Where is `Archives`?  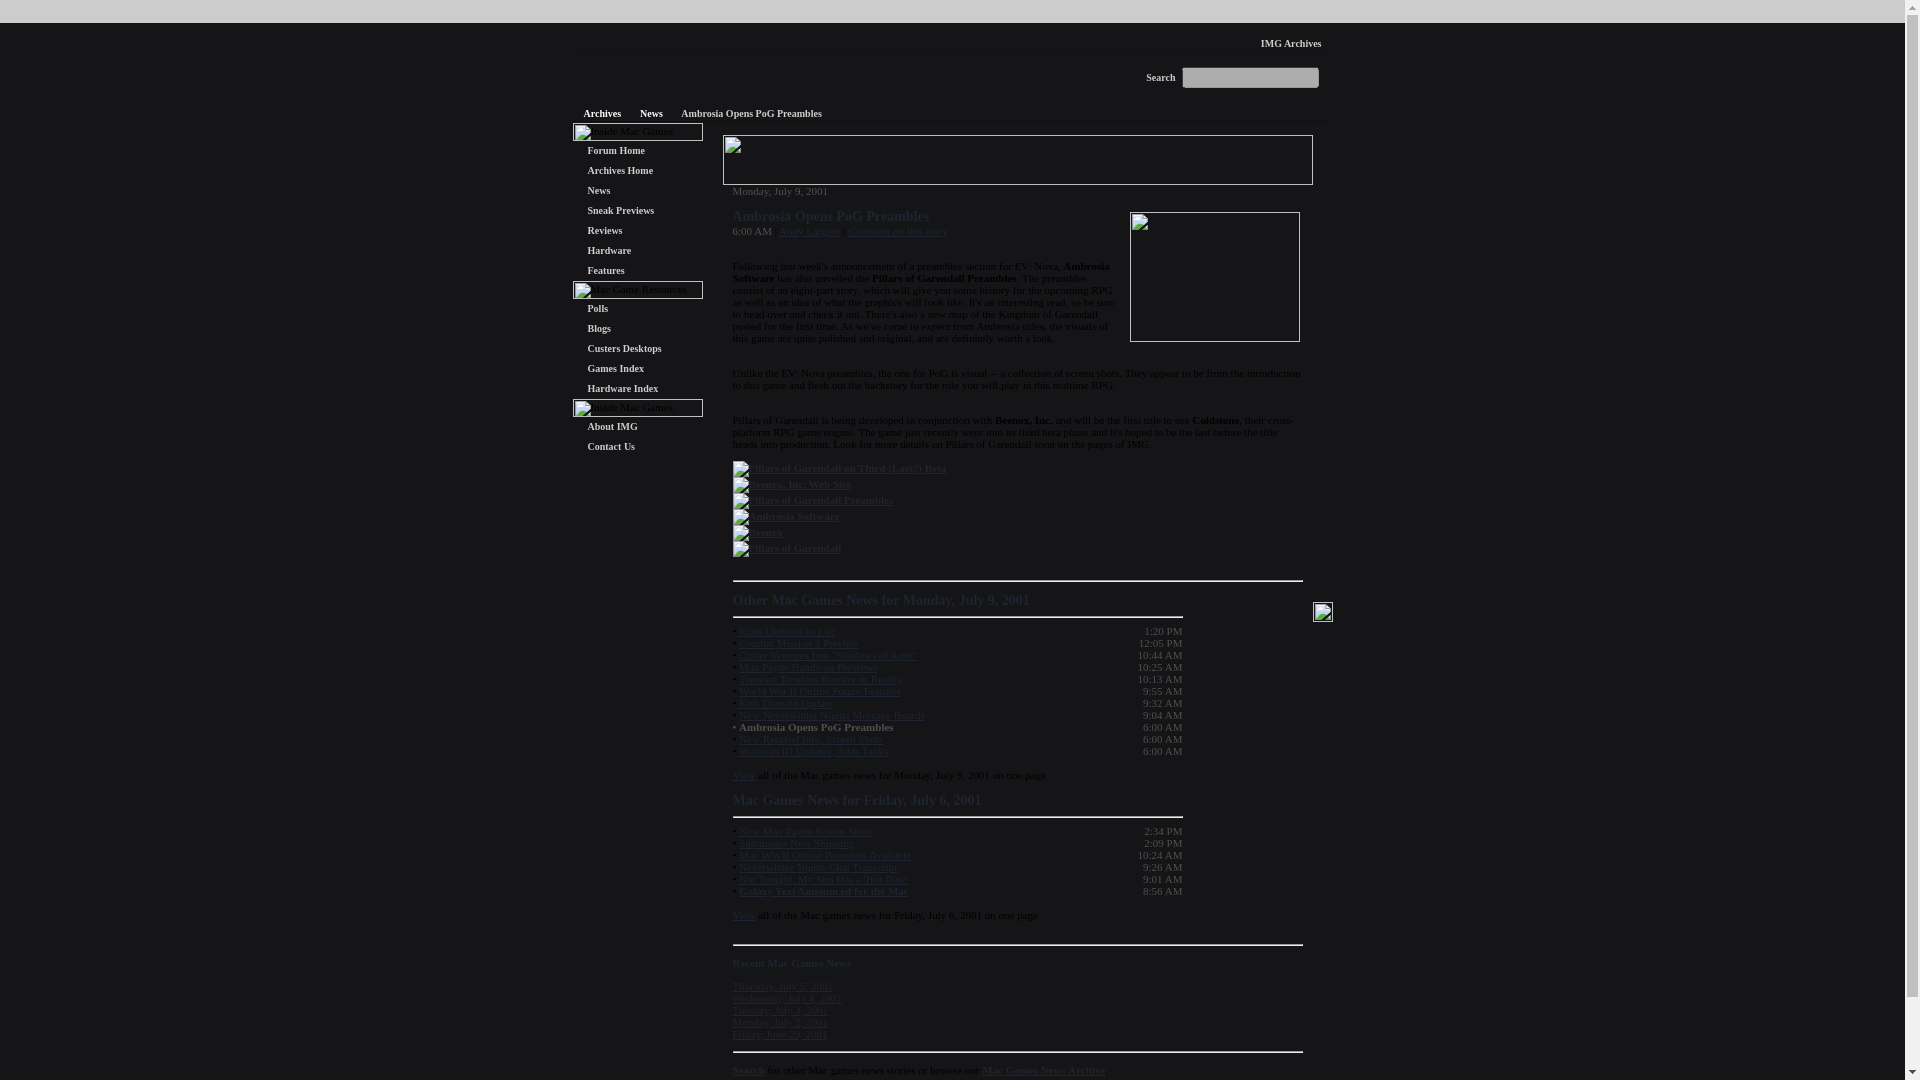
Archives is located at coordinates (602, 113).